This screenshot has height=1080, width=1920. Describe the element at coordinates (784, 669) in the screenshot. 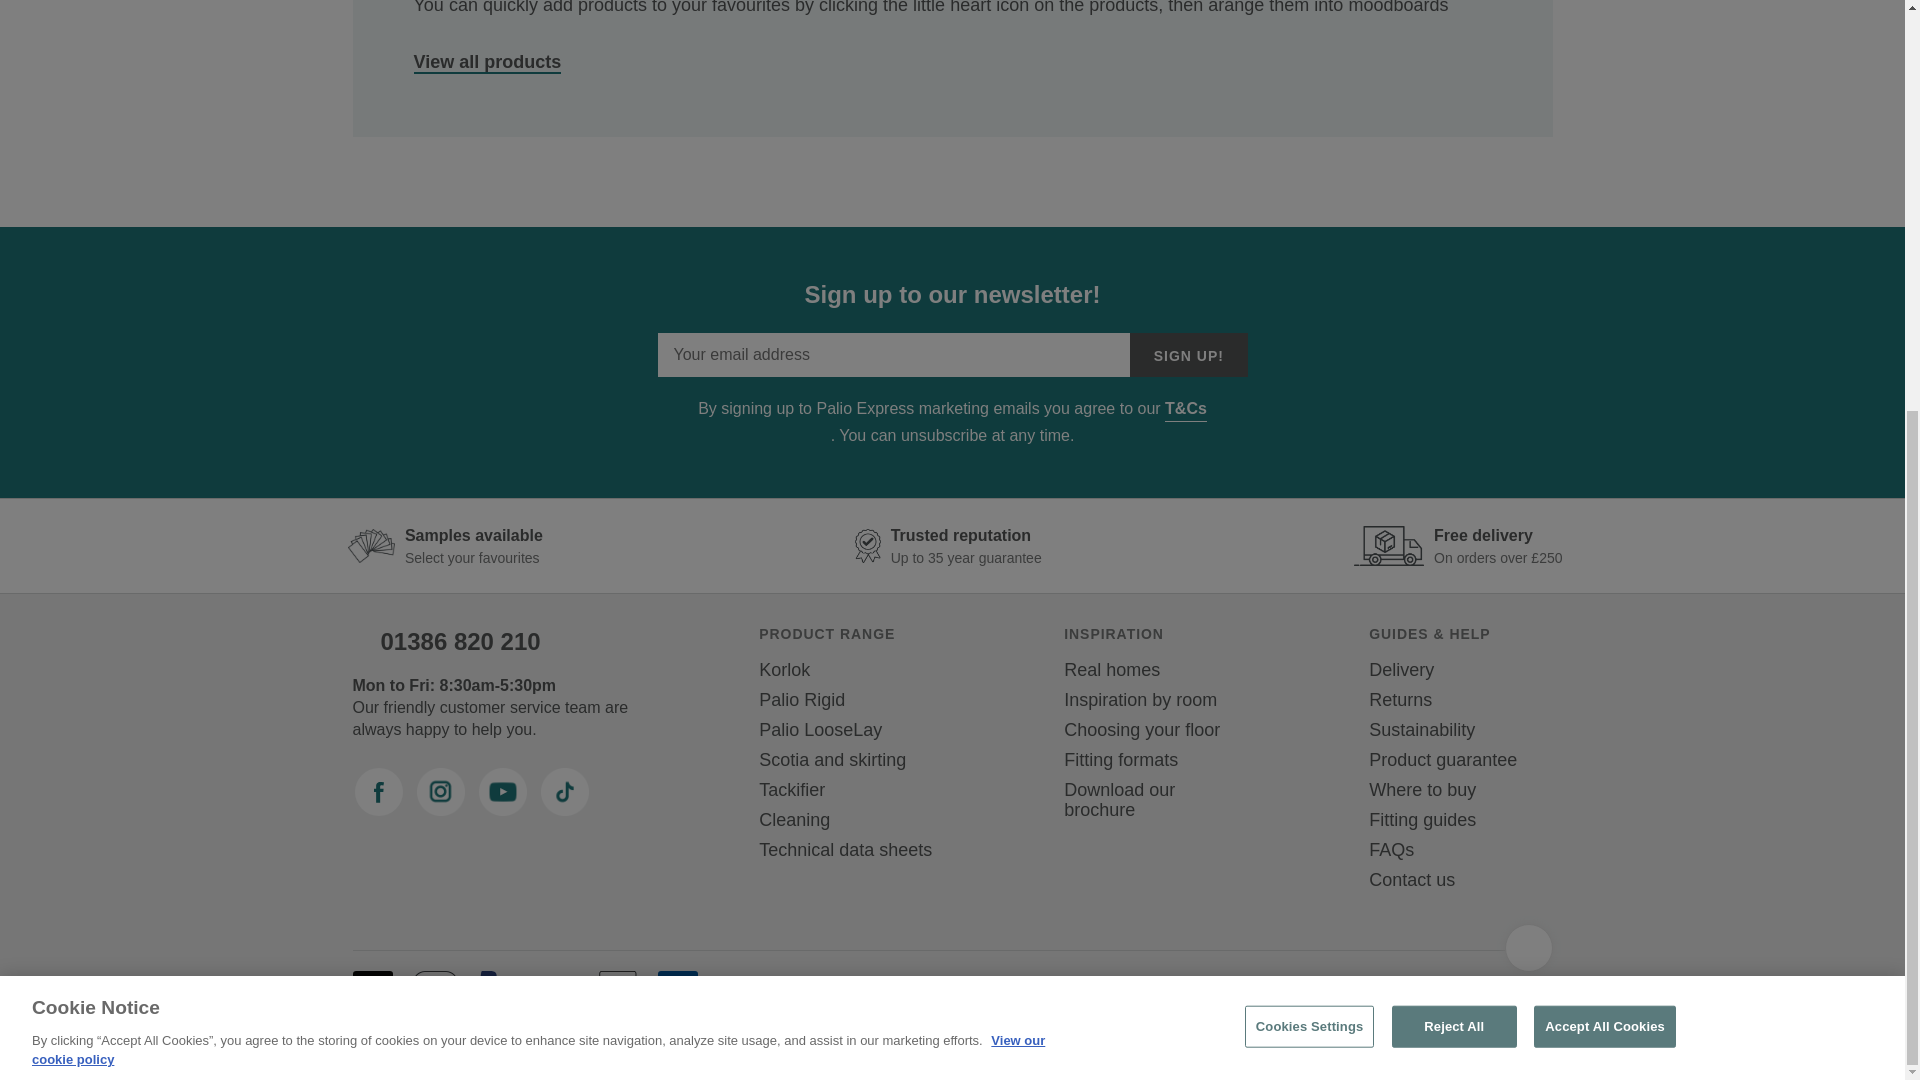

I see `Korlok` at that location.